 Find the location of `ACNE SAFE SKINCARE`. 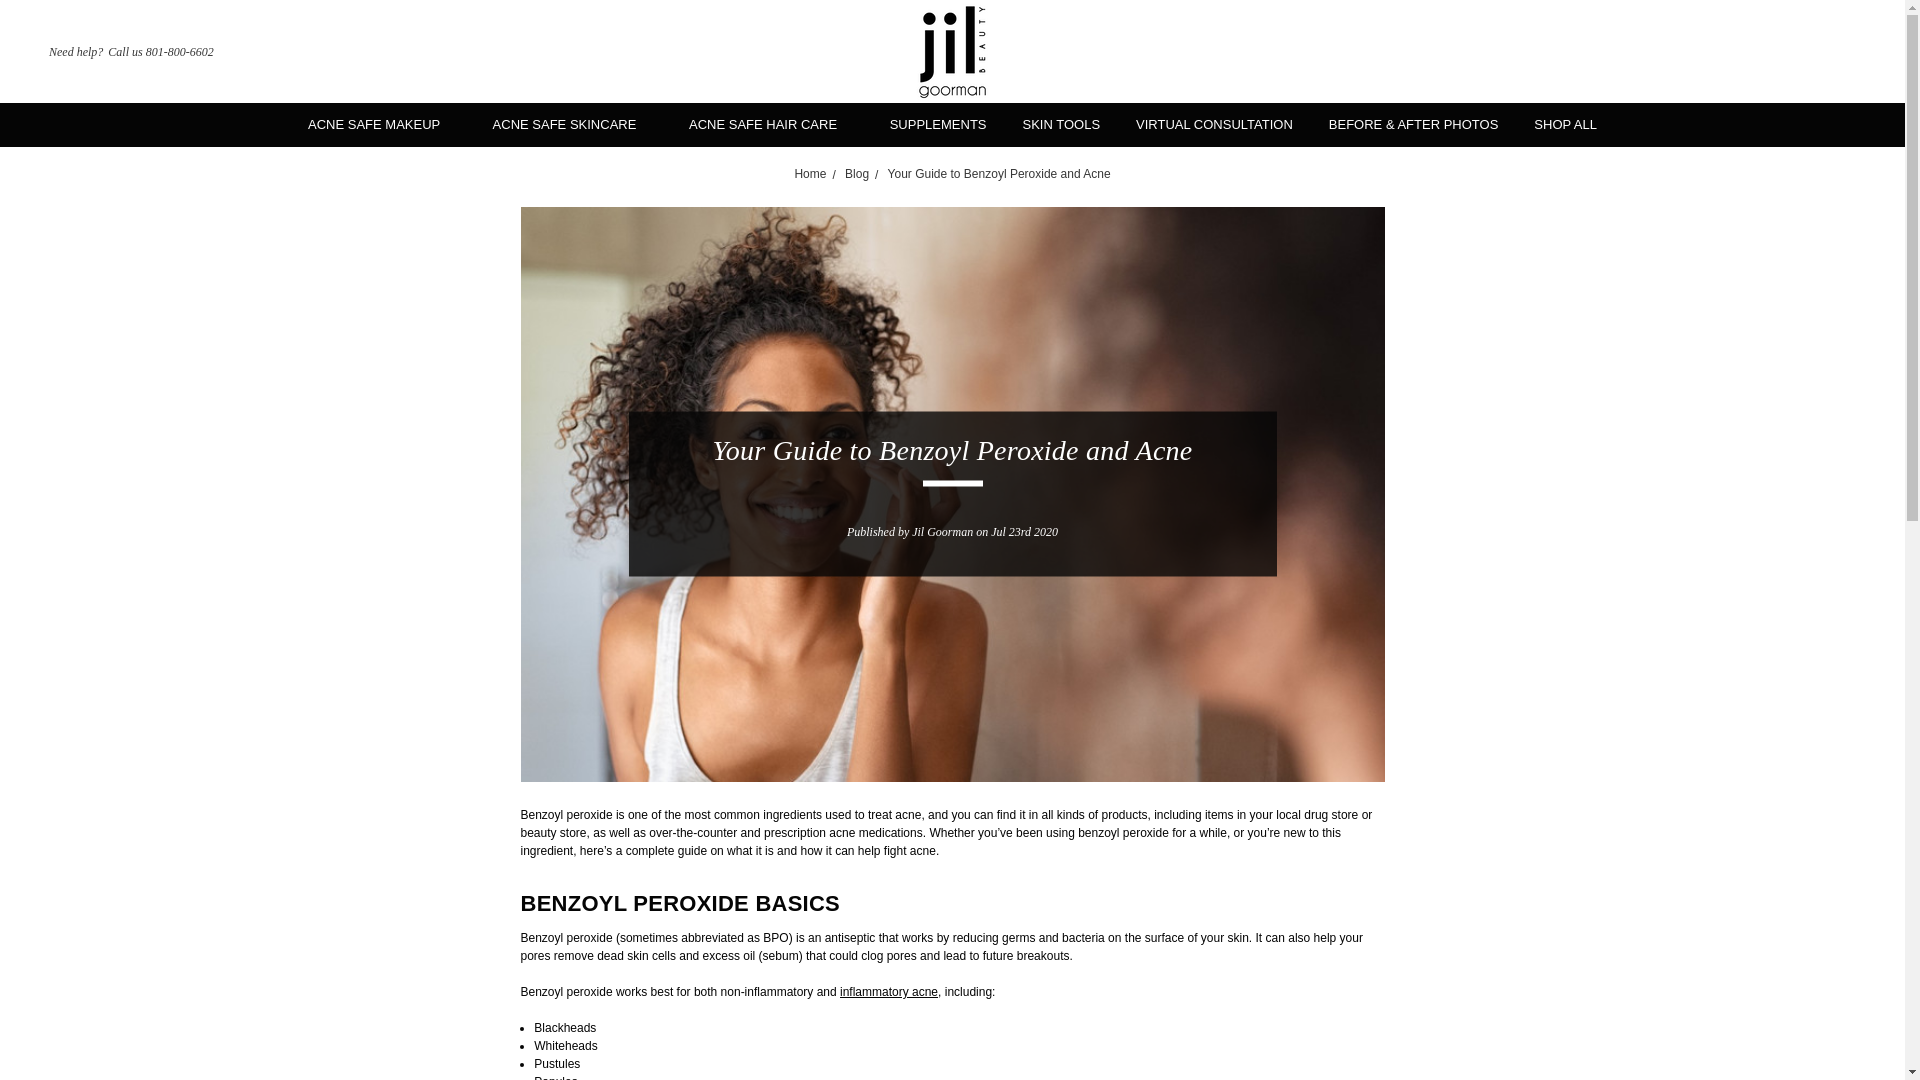

ACNE SAFE SKINCARE is located at coordinates (572, 124).